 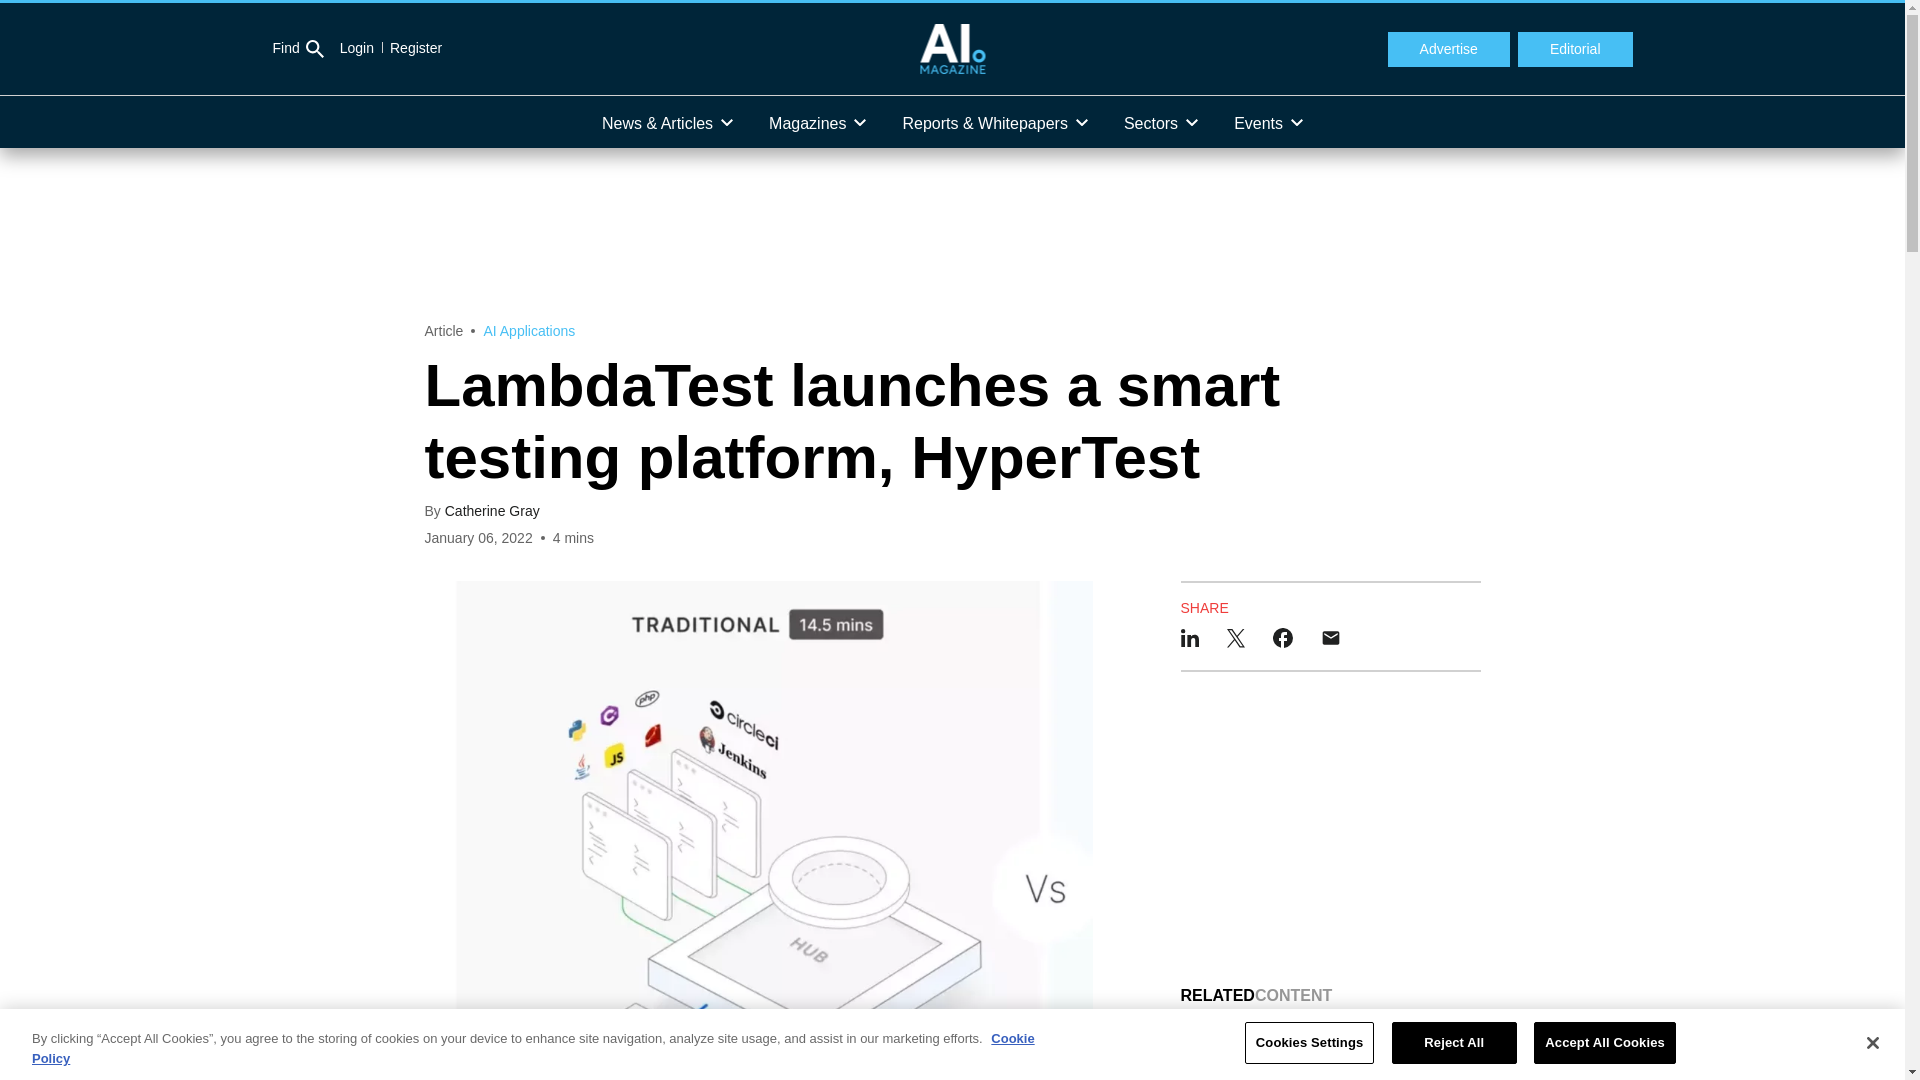 What do you see at coordinates (1576, 50) in the screenshot?
I see `Editorial` at bounding box center [1576, 50].